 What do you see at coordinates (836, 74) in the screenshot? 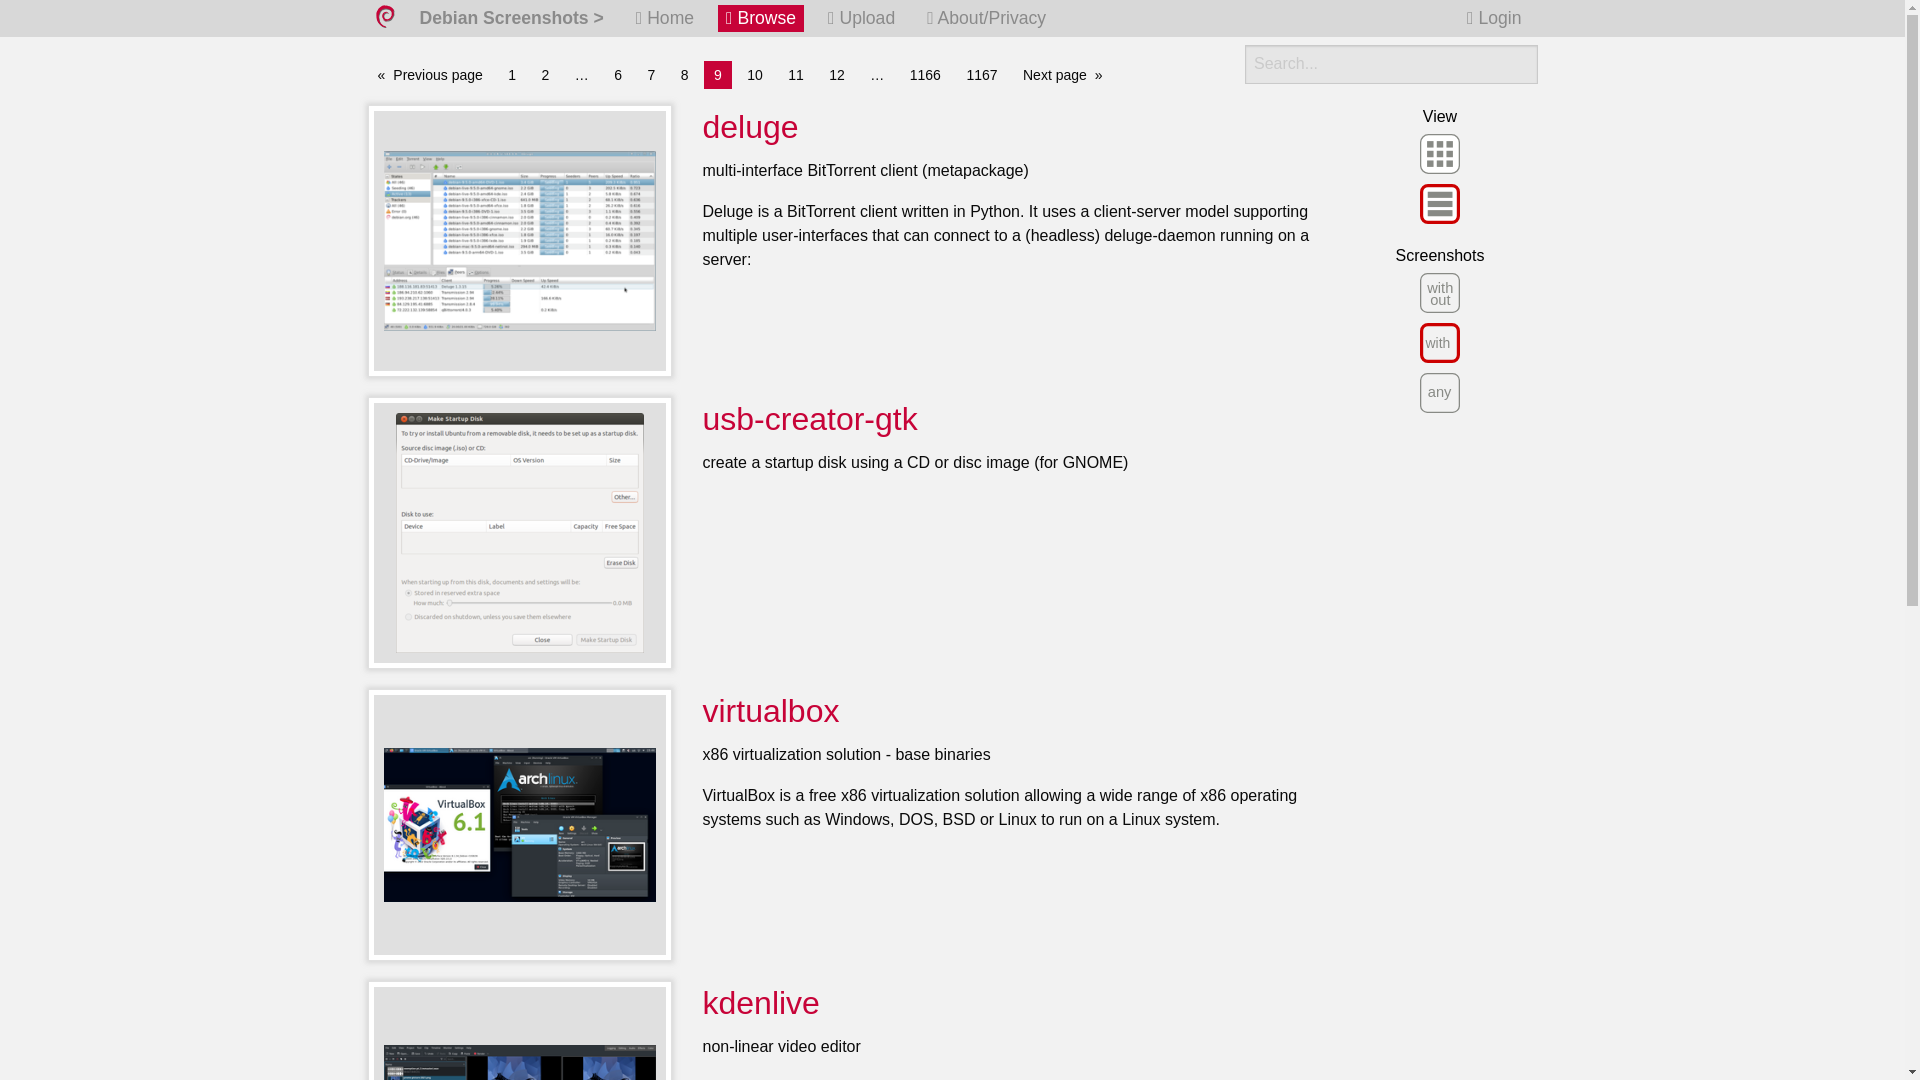
I see `12` at bounding box center [836, 74].